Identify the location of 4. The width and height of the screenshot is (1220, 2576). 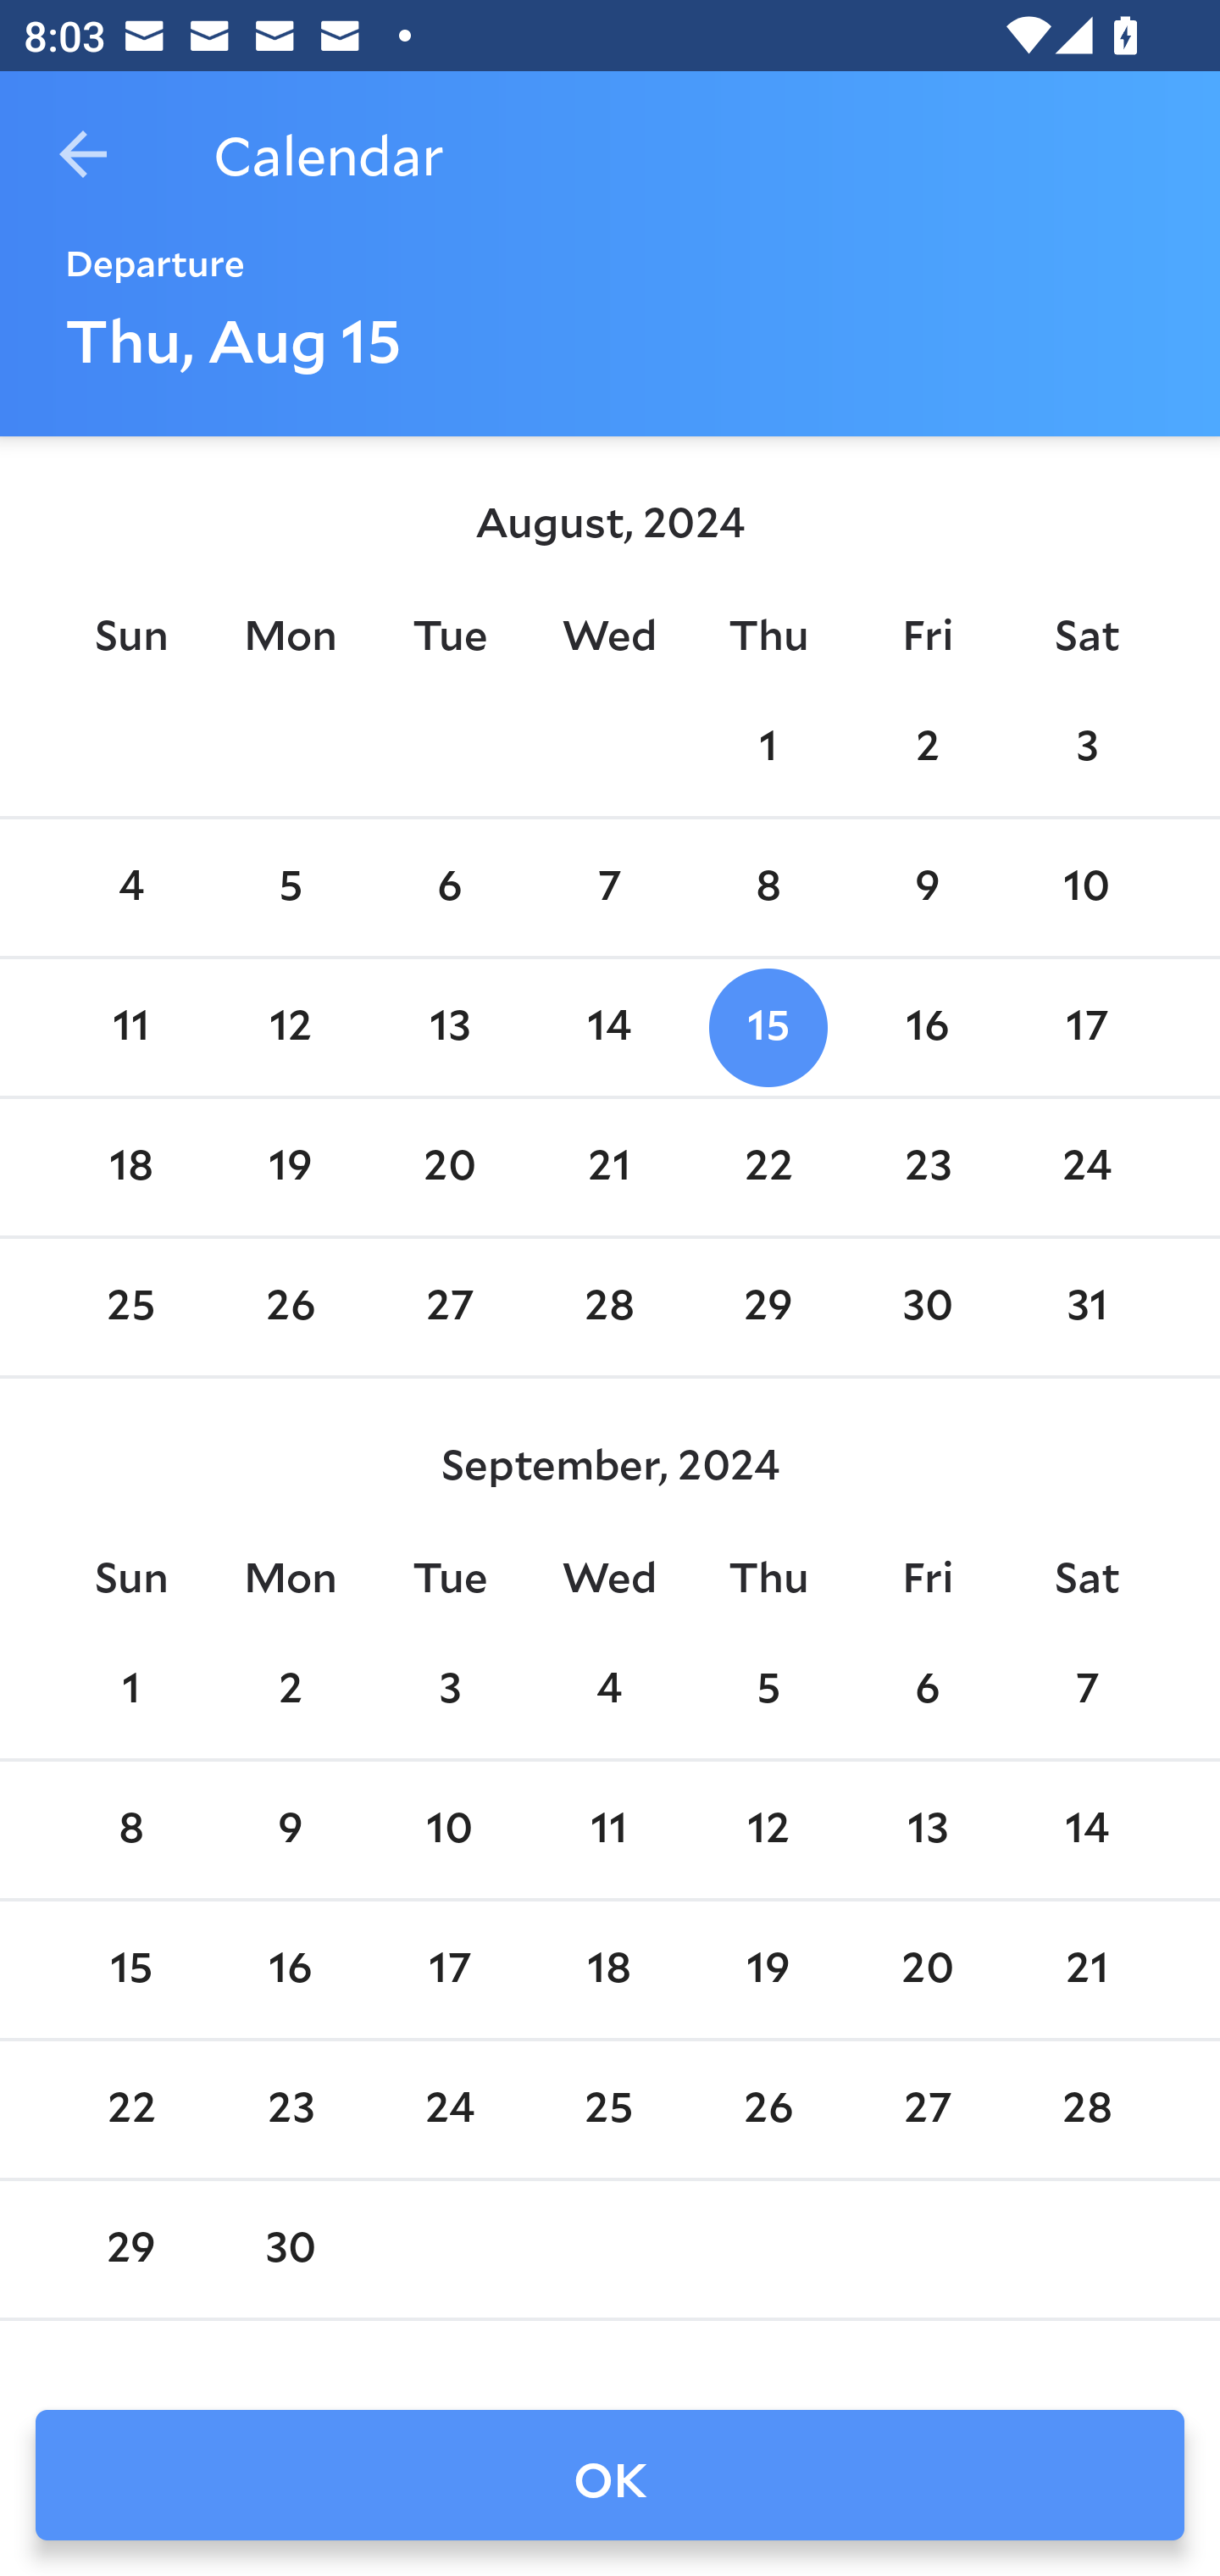
(130, 888).